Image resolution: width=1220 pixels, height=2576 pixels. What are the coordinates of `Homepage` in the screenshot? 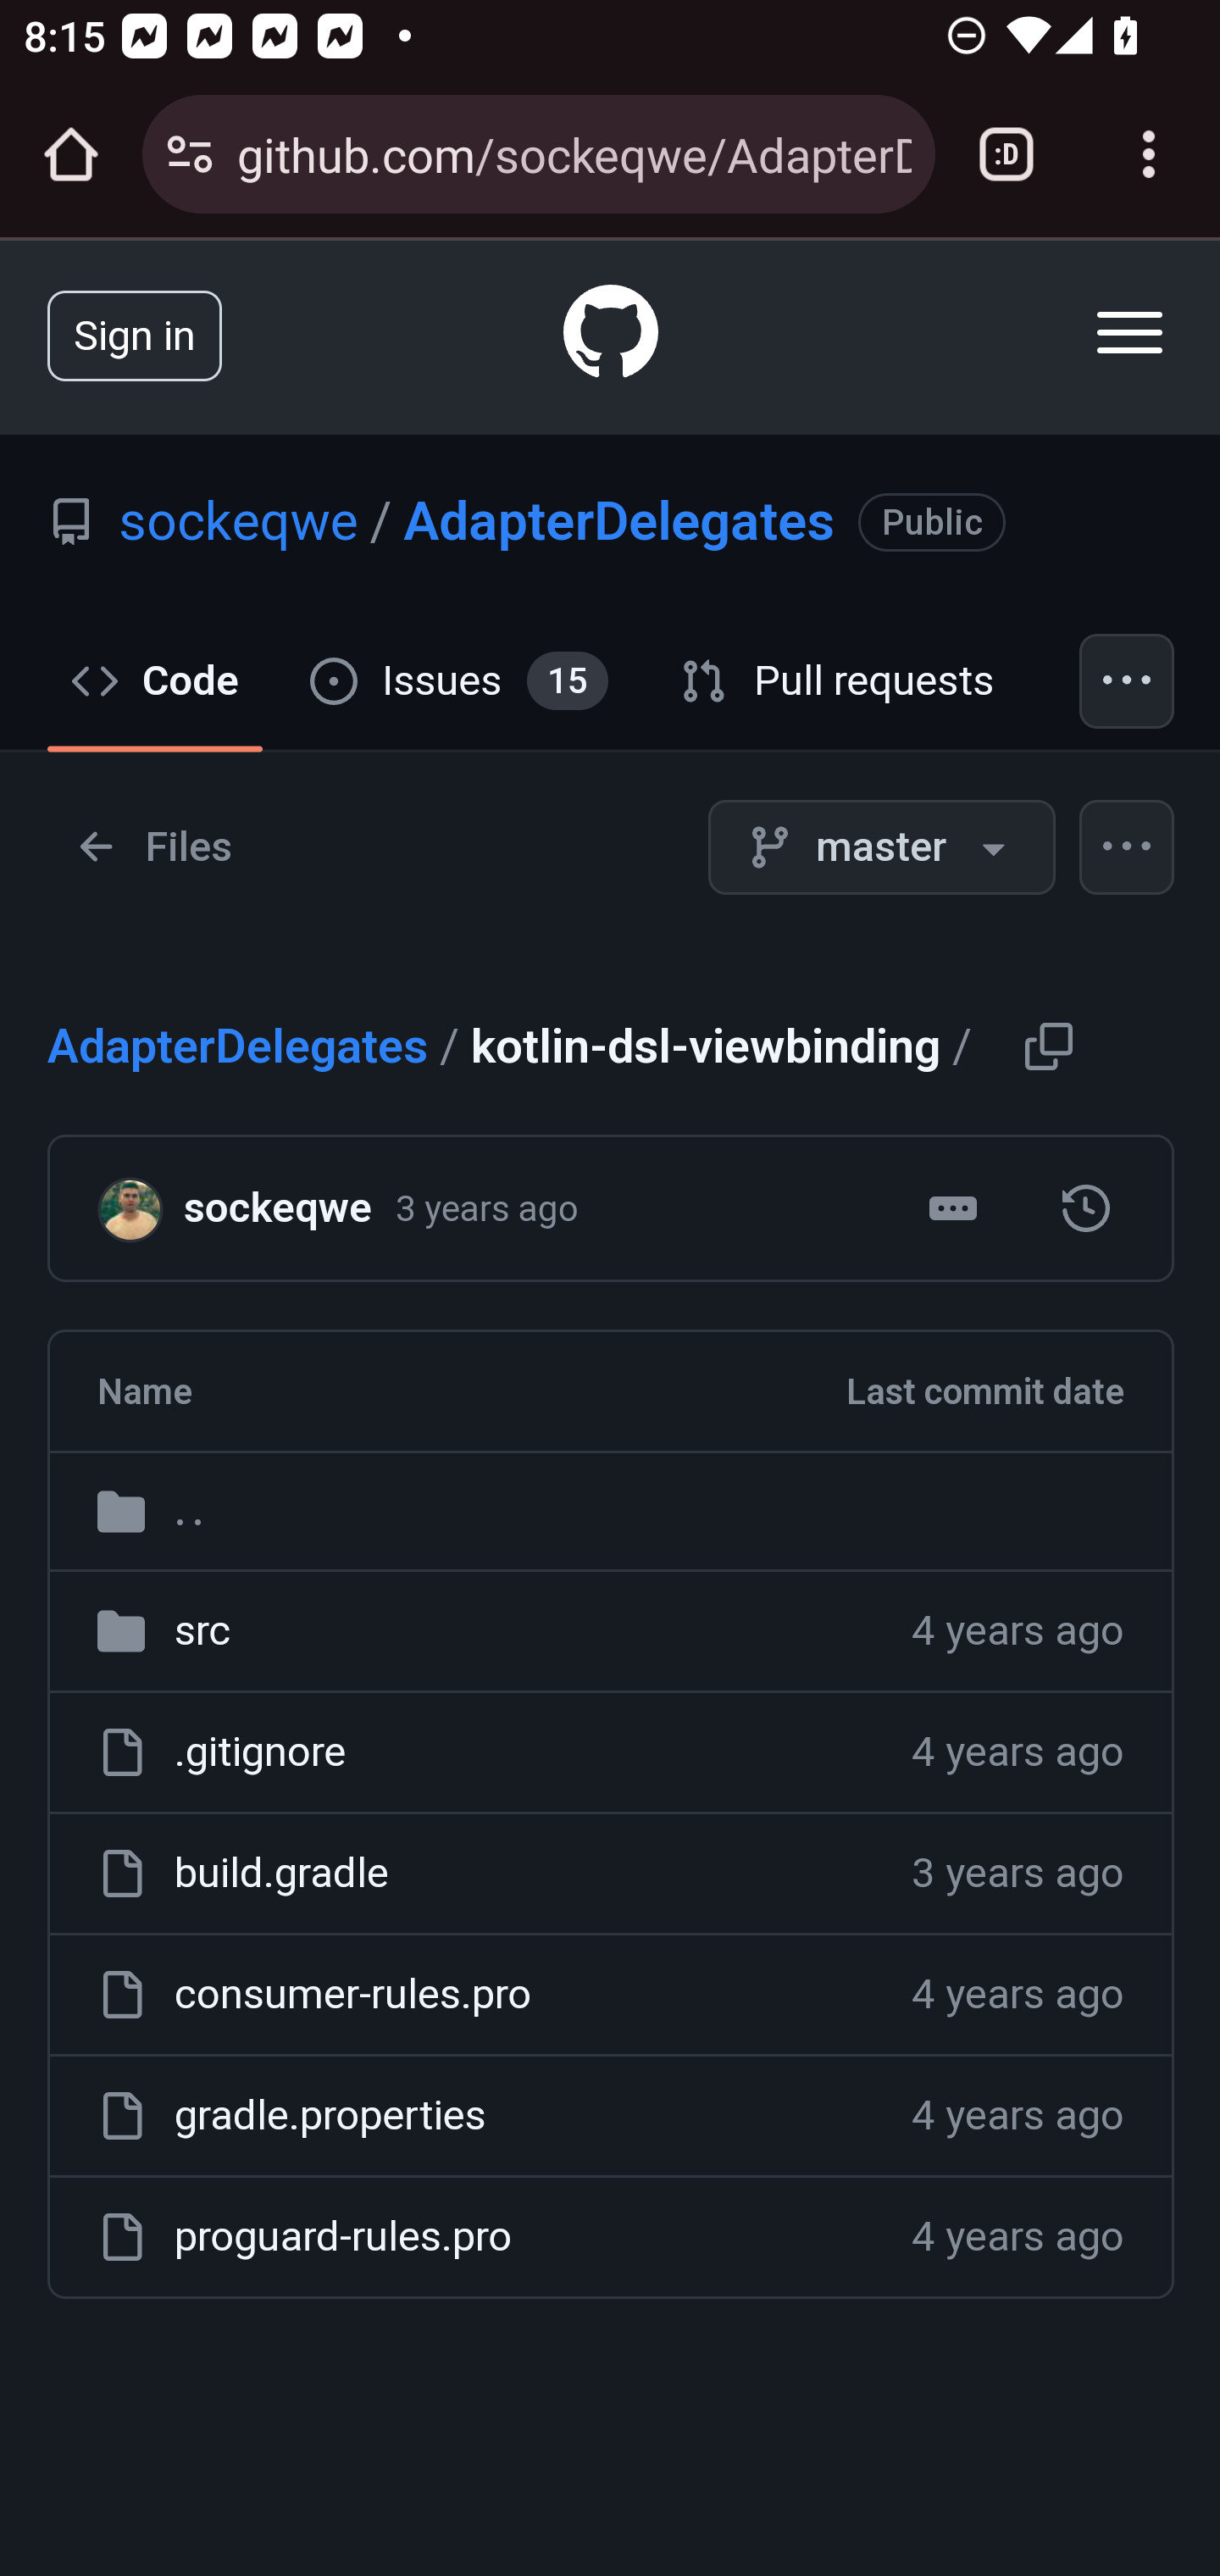 It's located at (612, 337).